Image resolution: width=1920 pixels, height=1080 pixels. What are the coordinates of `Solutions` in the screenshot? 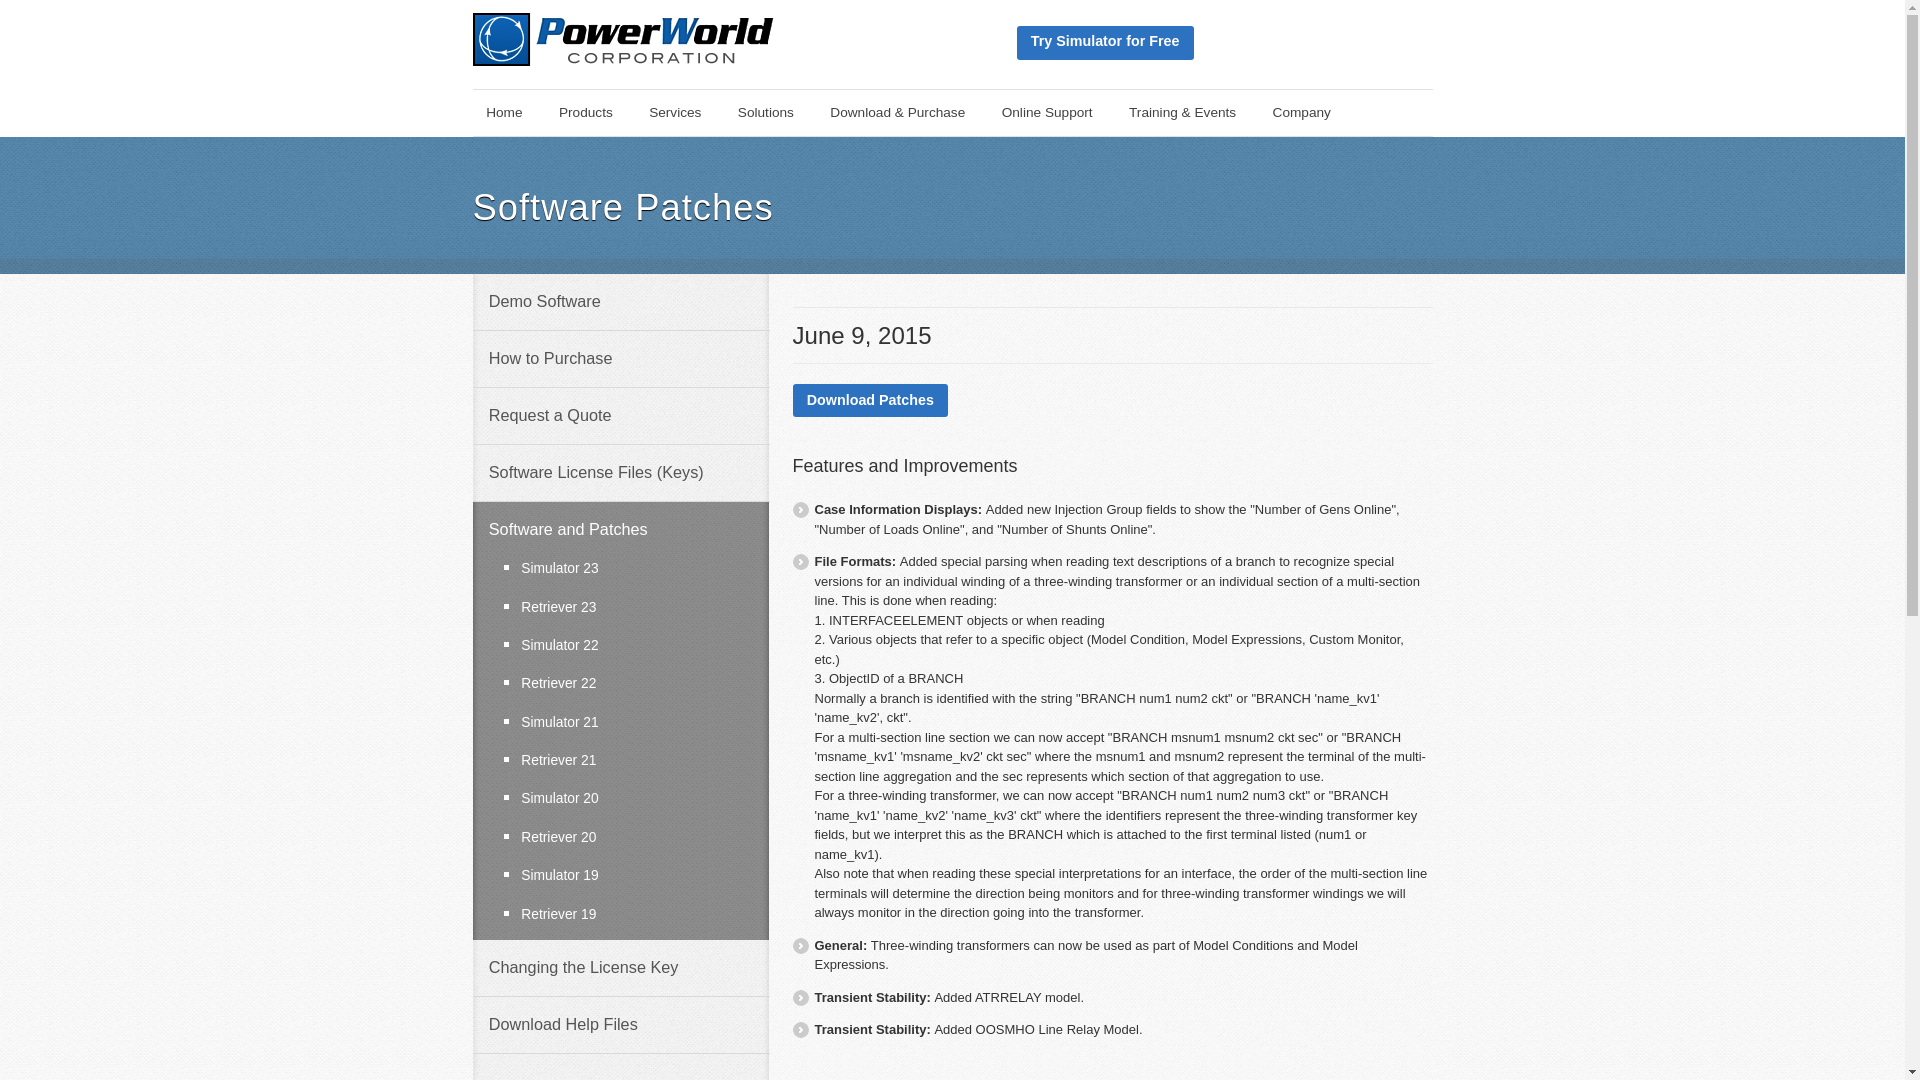 It's located at (764, 112).